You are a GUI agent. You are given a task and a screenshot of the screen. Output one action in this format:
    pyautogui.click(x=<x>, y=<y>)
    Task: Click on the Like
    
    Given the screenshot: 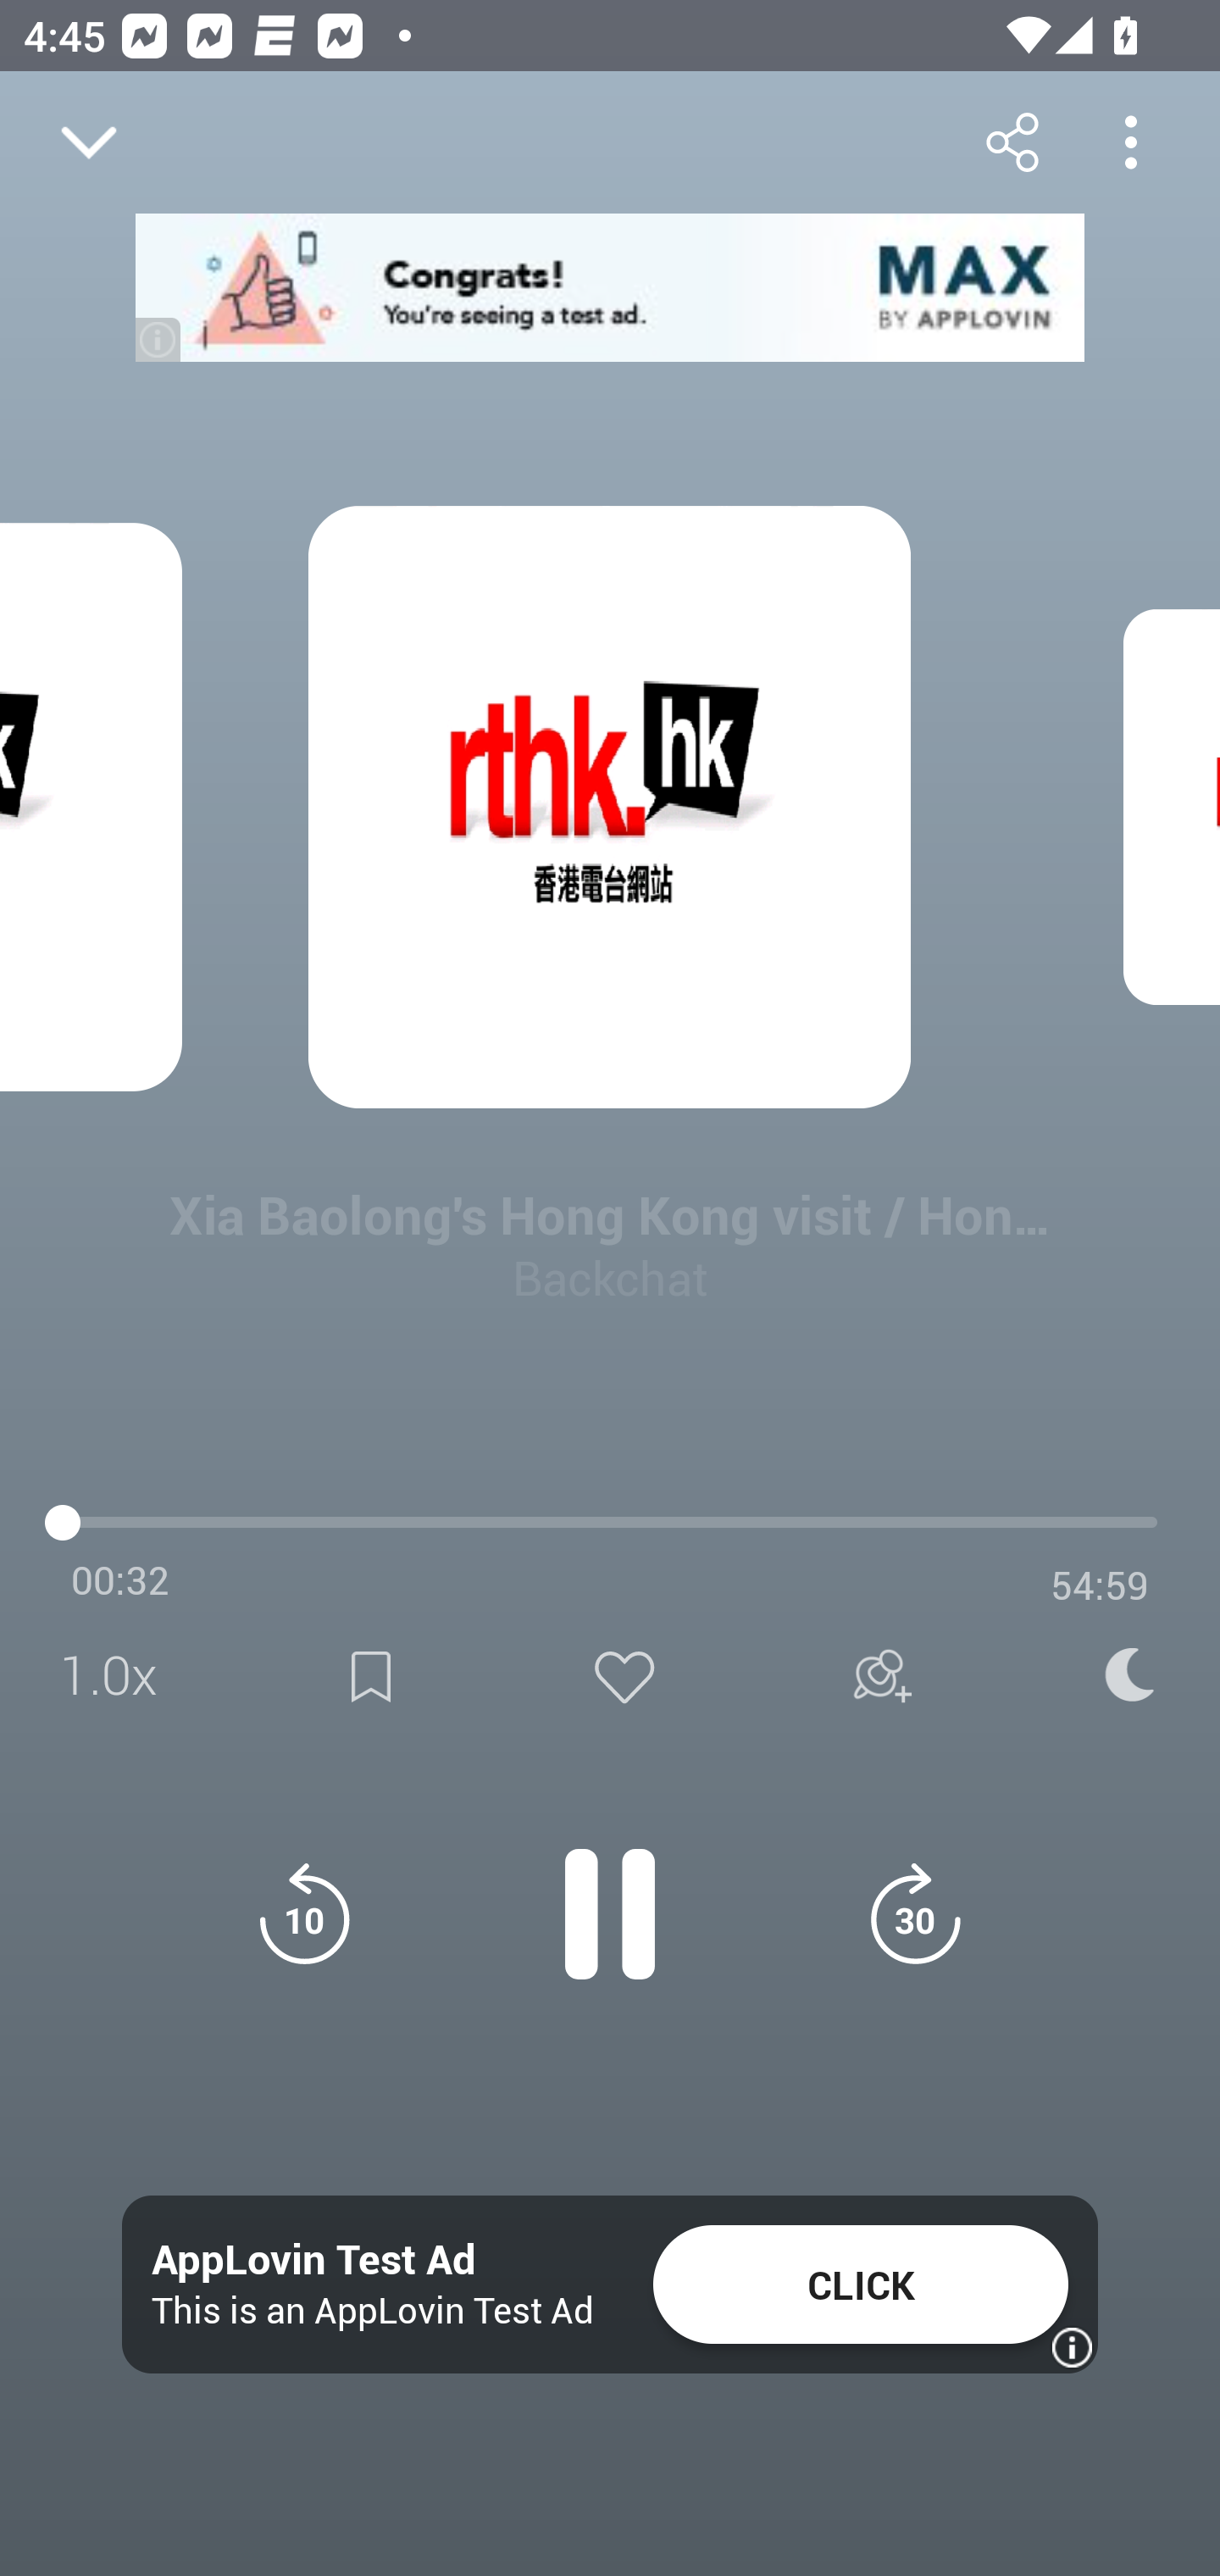 What is the action you would take?
    pyautogui.click(x=624, y=1676)
    